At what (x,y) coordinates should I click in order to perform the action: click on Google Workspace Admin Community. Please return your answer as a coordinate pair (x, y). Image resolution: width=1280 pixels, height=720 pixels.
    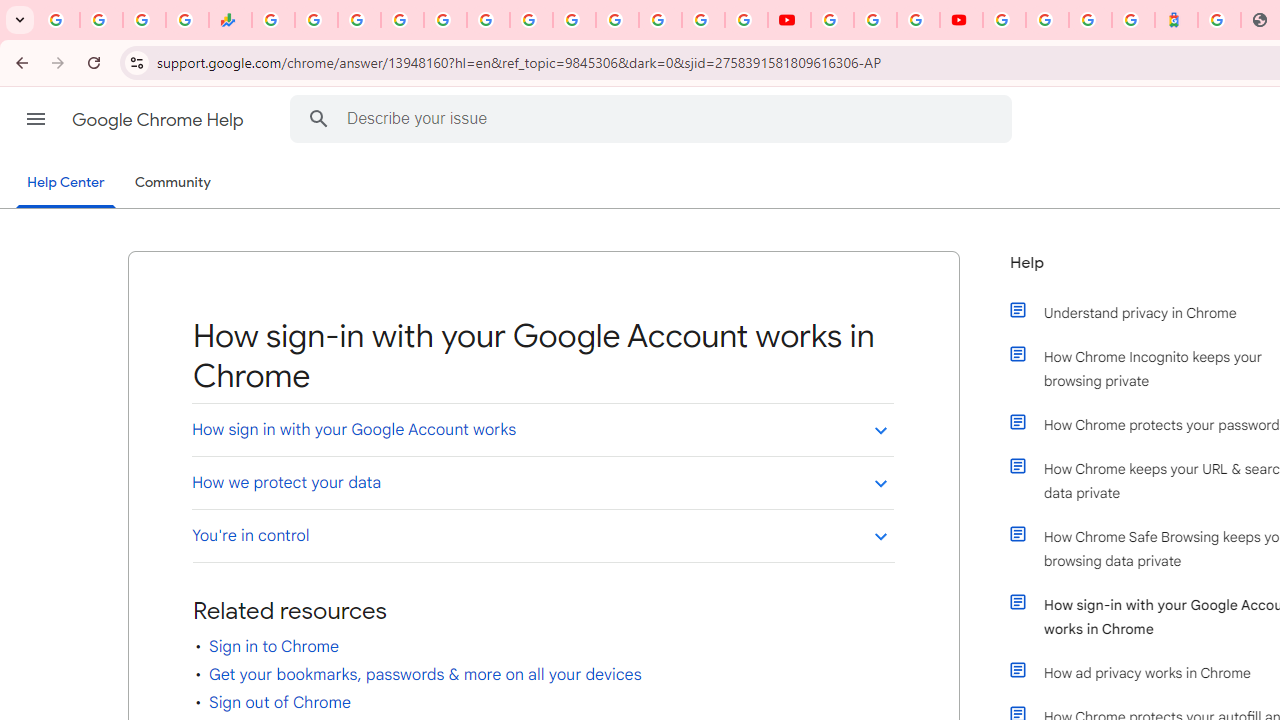
    Looking at the image, I should click on (58, 20).